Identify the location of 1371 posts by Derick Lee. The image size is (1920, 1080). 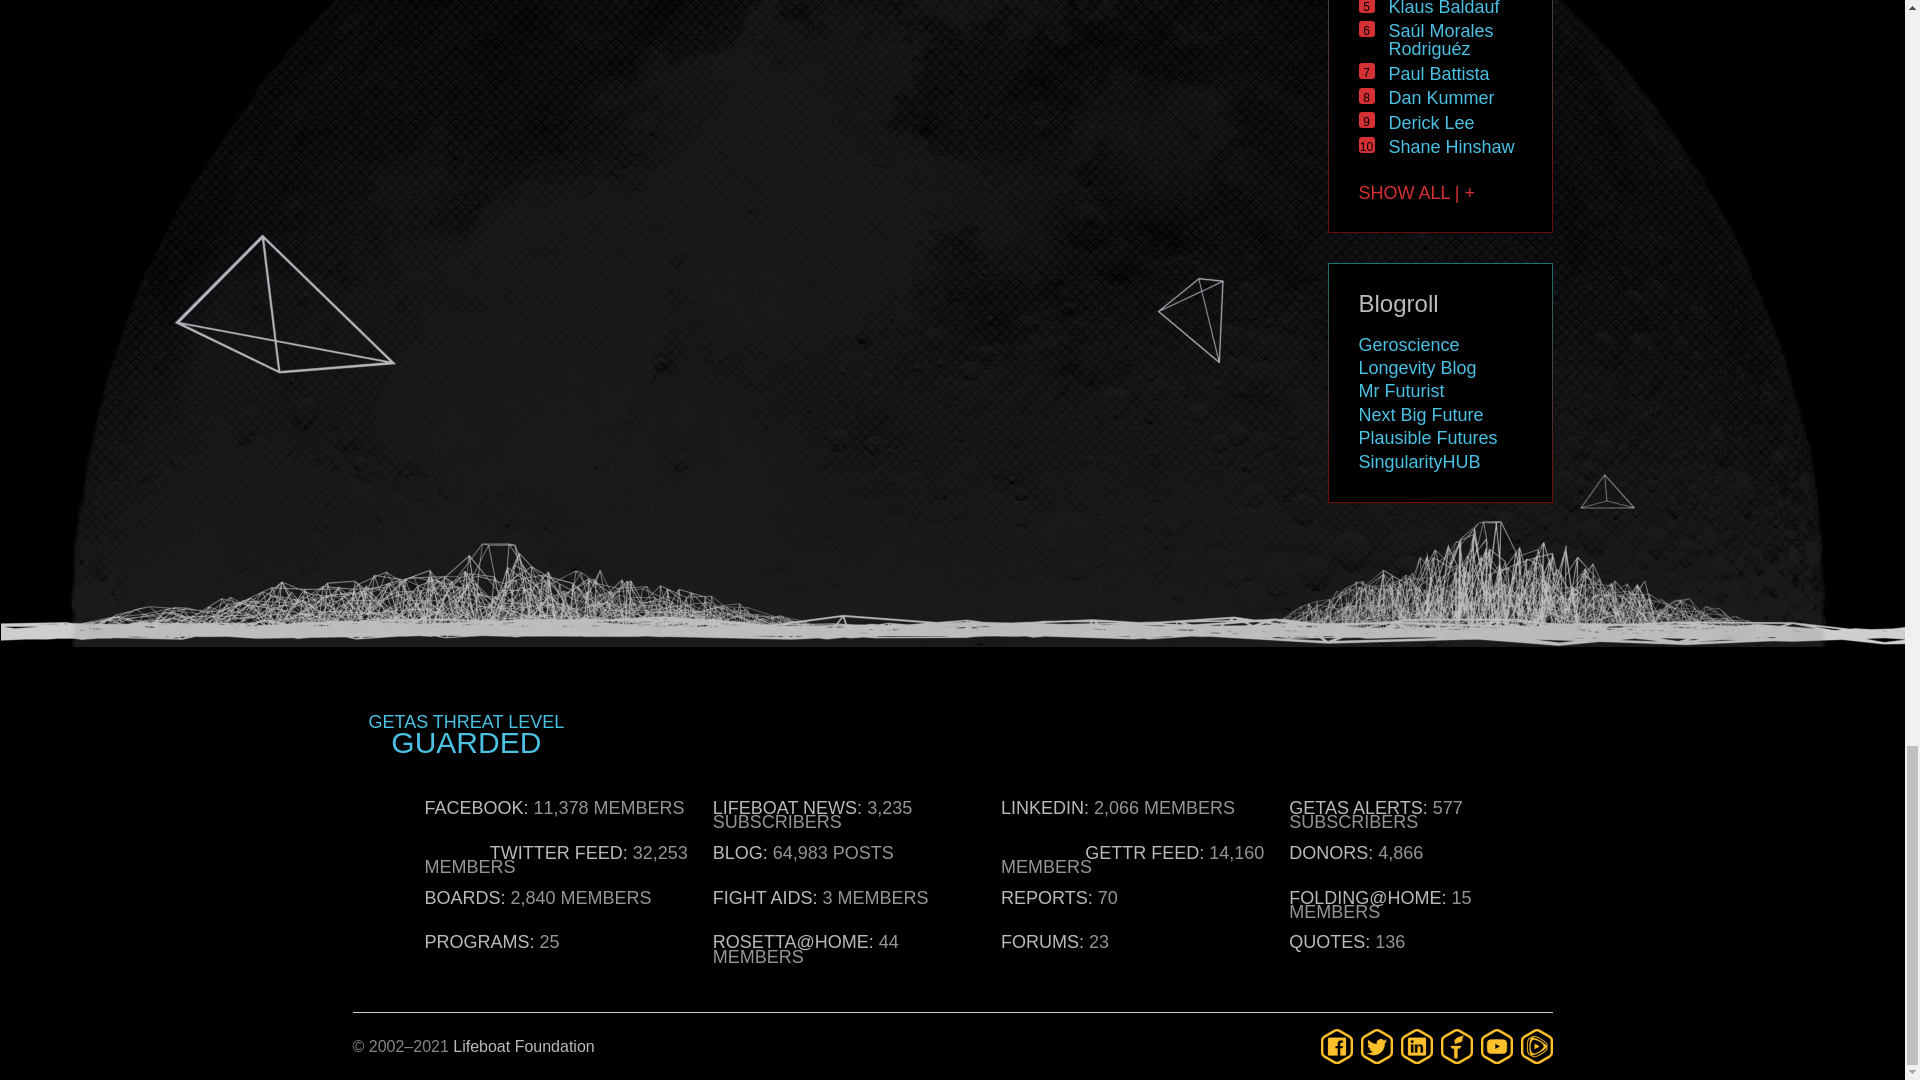
(1431, 122).